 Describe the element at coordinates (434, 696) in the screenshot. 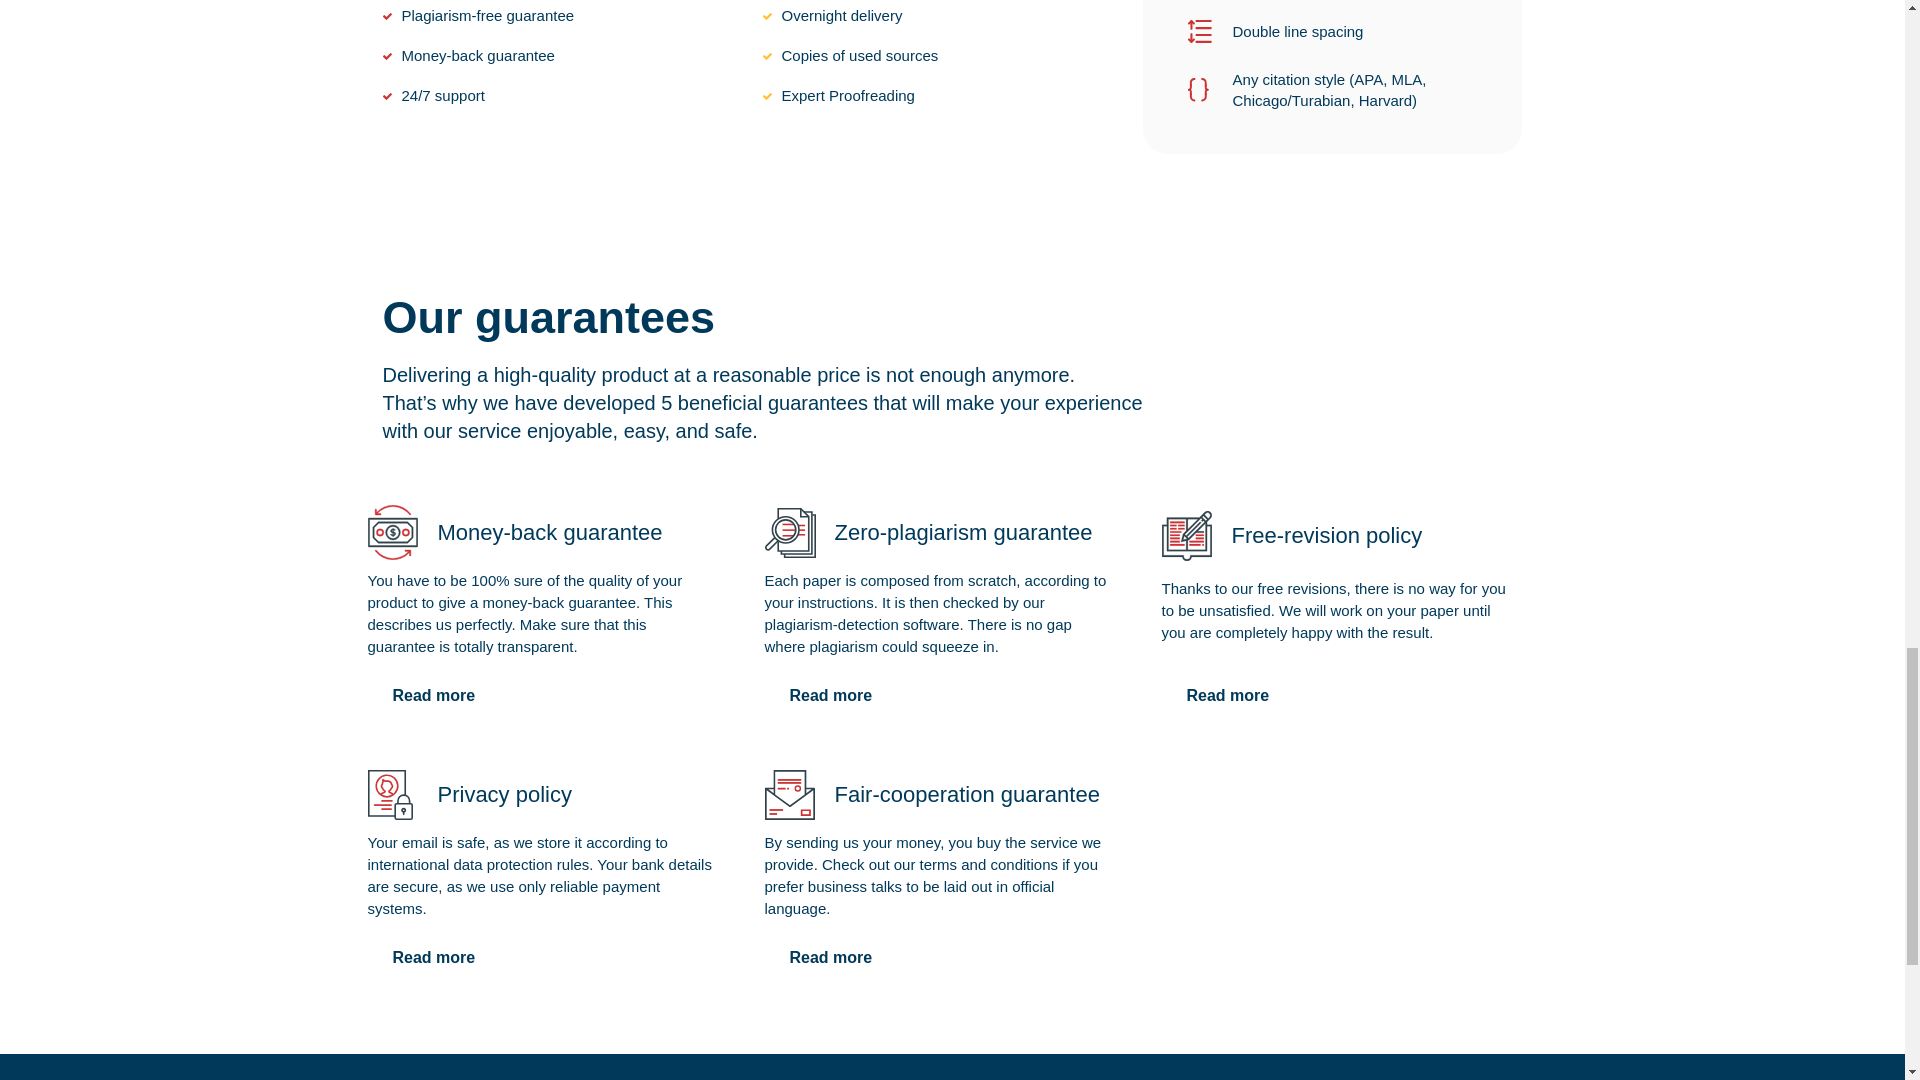

I see `Read more` at that location.